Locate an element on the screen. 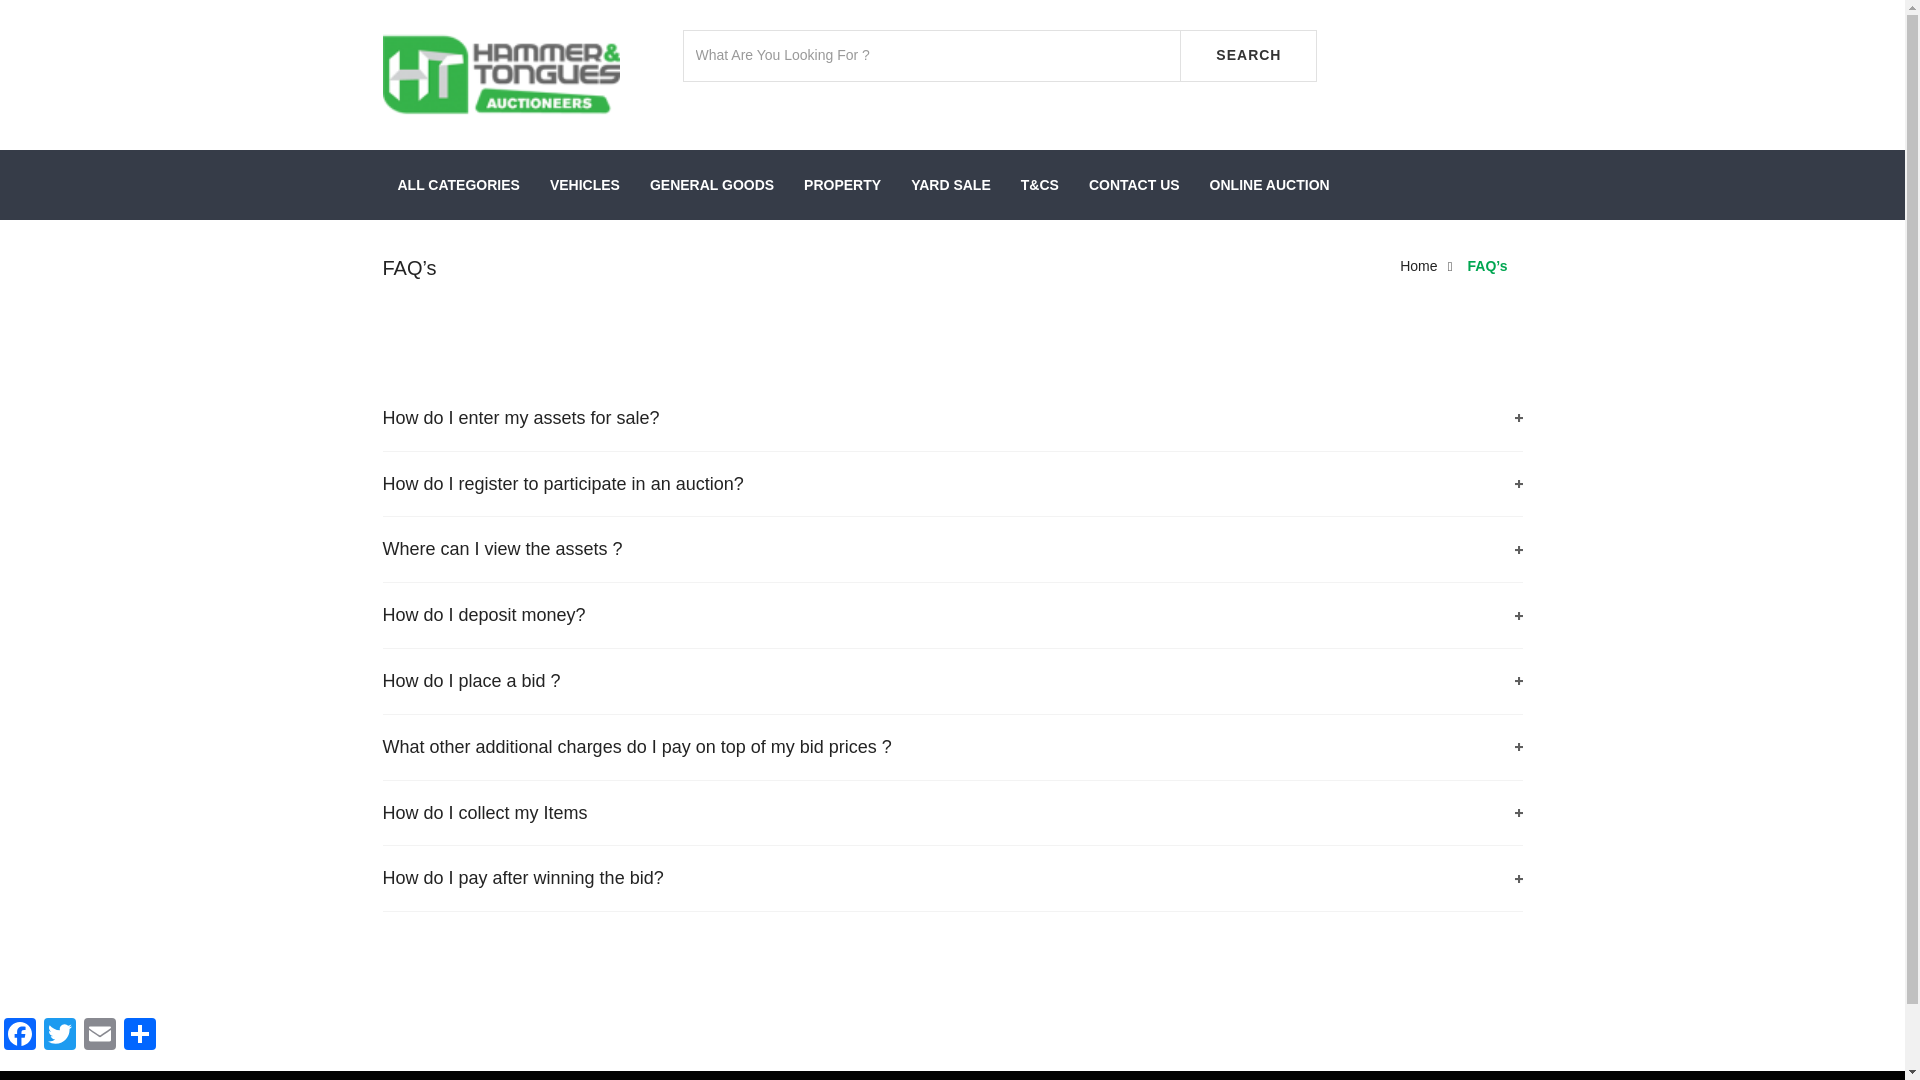  Facebook is located at coordinates (20, 1036).